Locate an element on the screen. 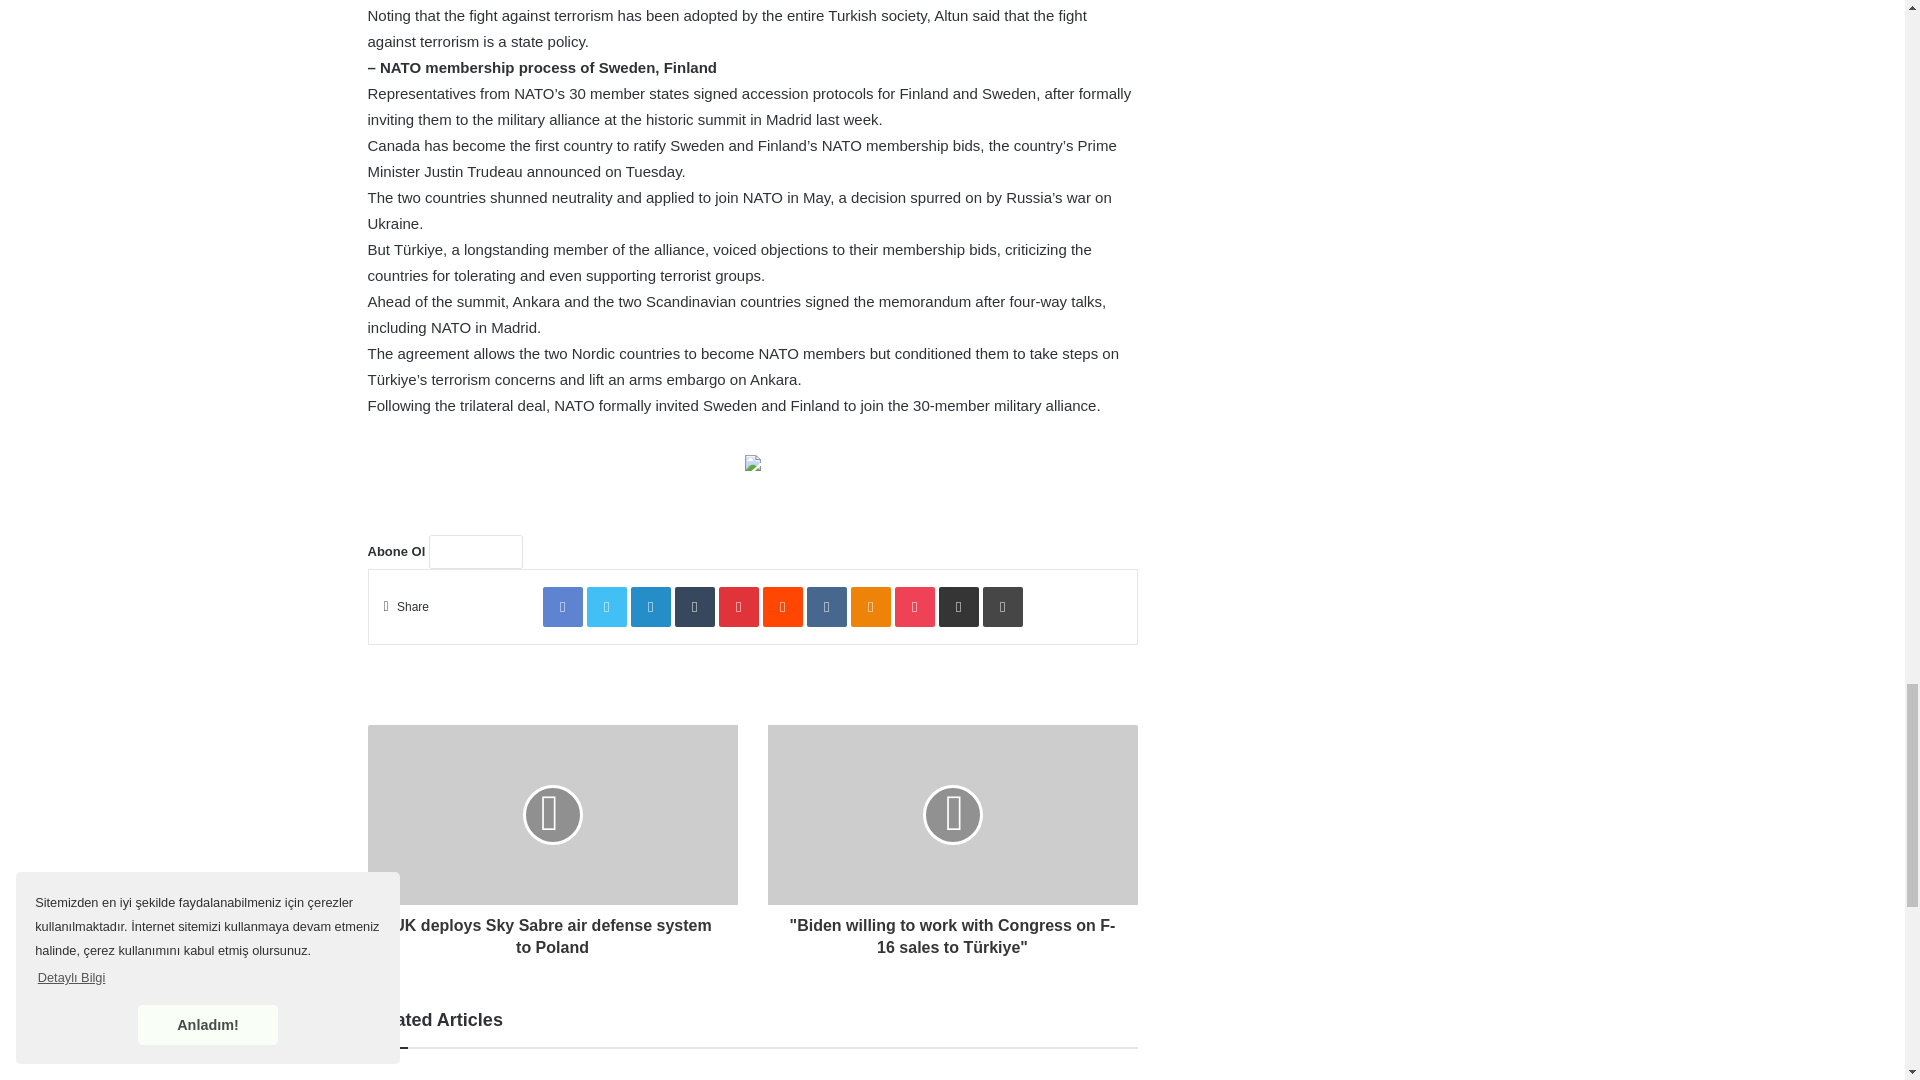  Facebook is located at coordinates (563, 607).